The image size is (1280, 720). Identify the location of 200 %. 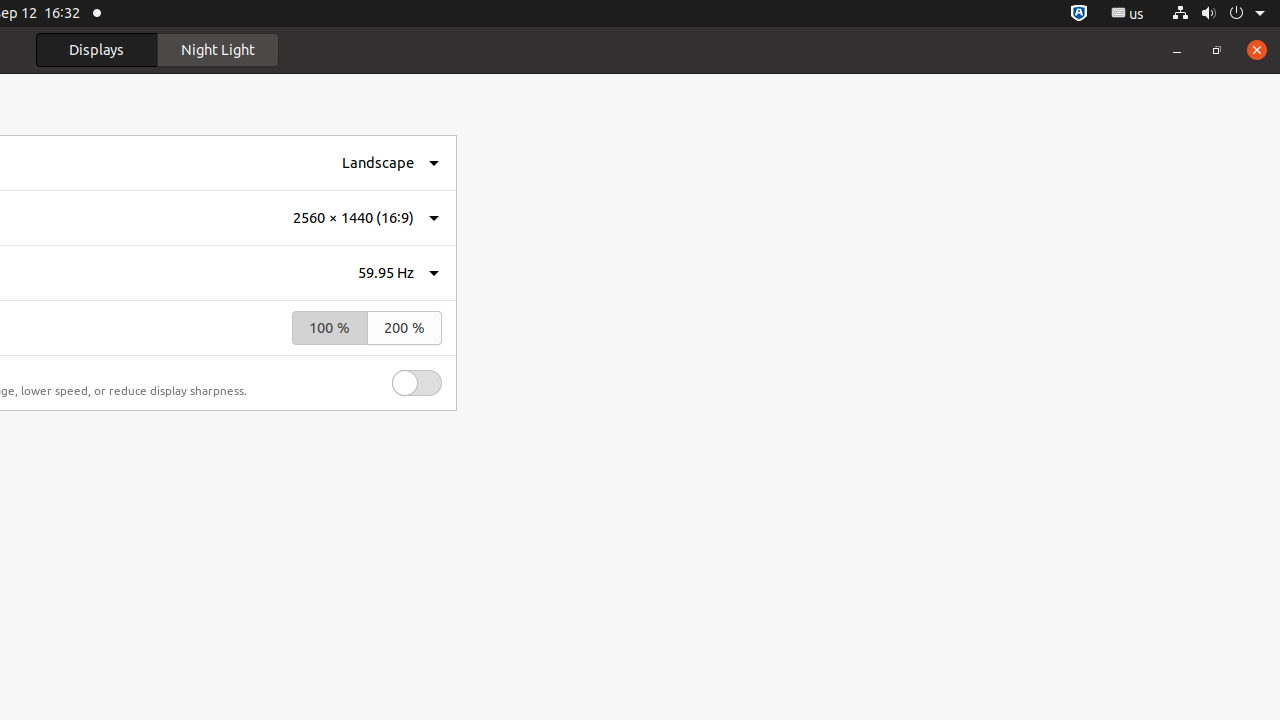
(404, 328).